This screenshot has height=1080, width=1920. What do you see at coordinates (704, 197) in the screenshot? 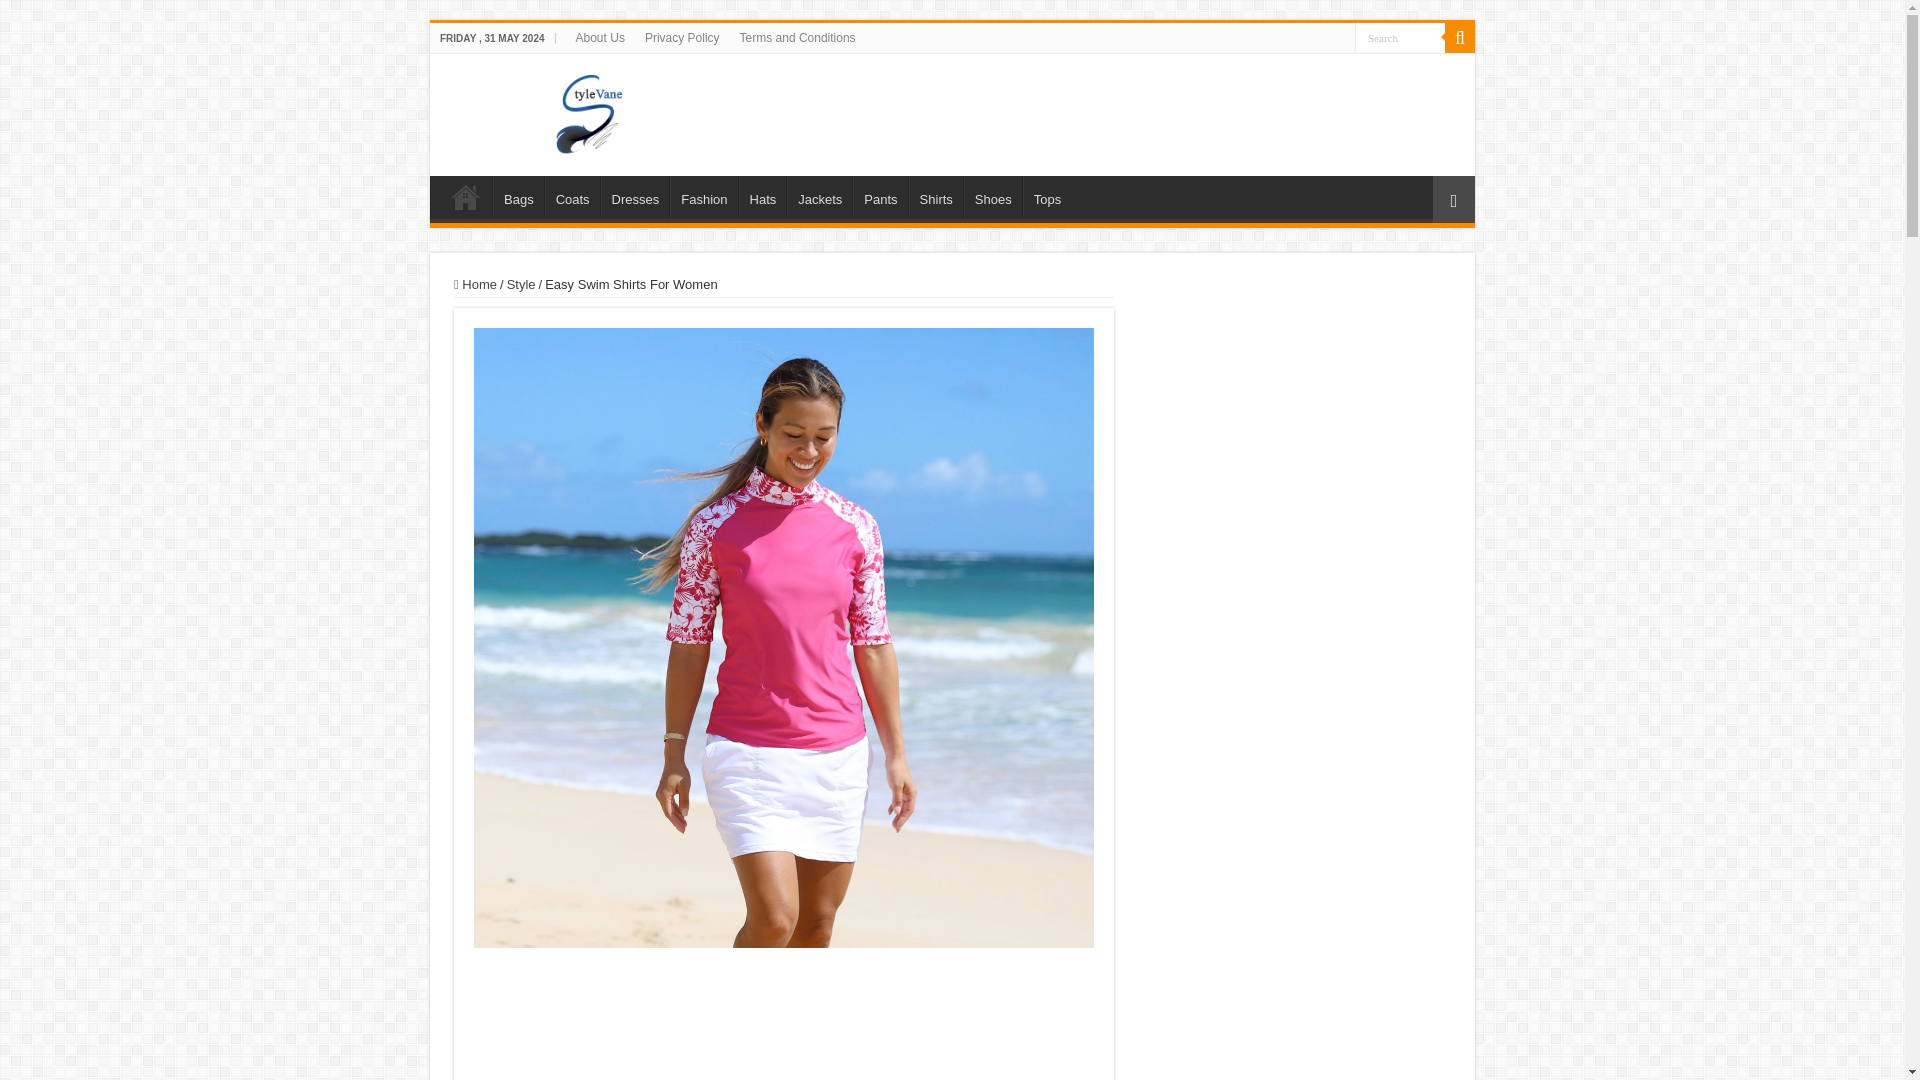
I see `Fashion` at bounding box center [704, 197].